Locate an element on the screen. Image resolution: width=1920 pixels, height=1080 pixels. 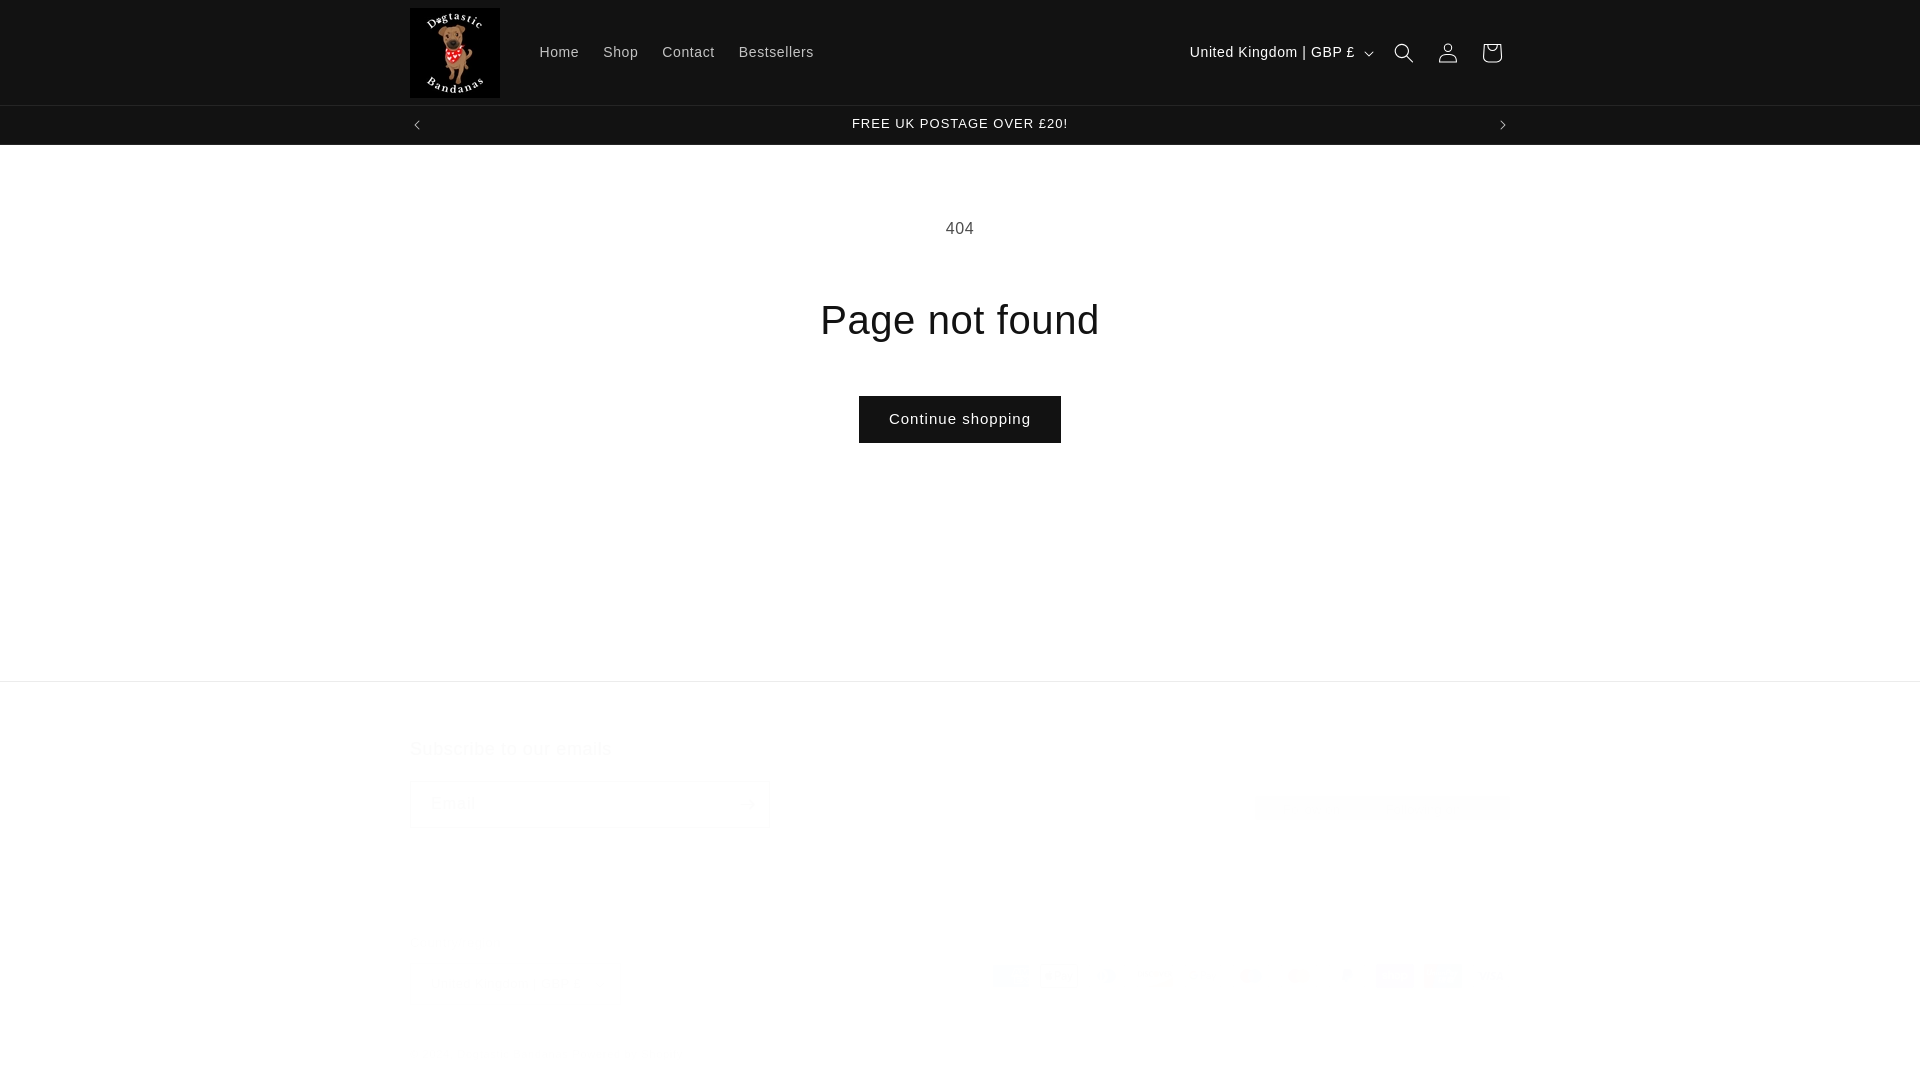
Powered by Shopify is located at coordinates (560, 52).